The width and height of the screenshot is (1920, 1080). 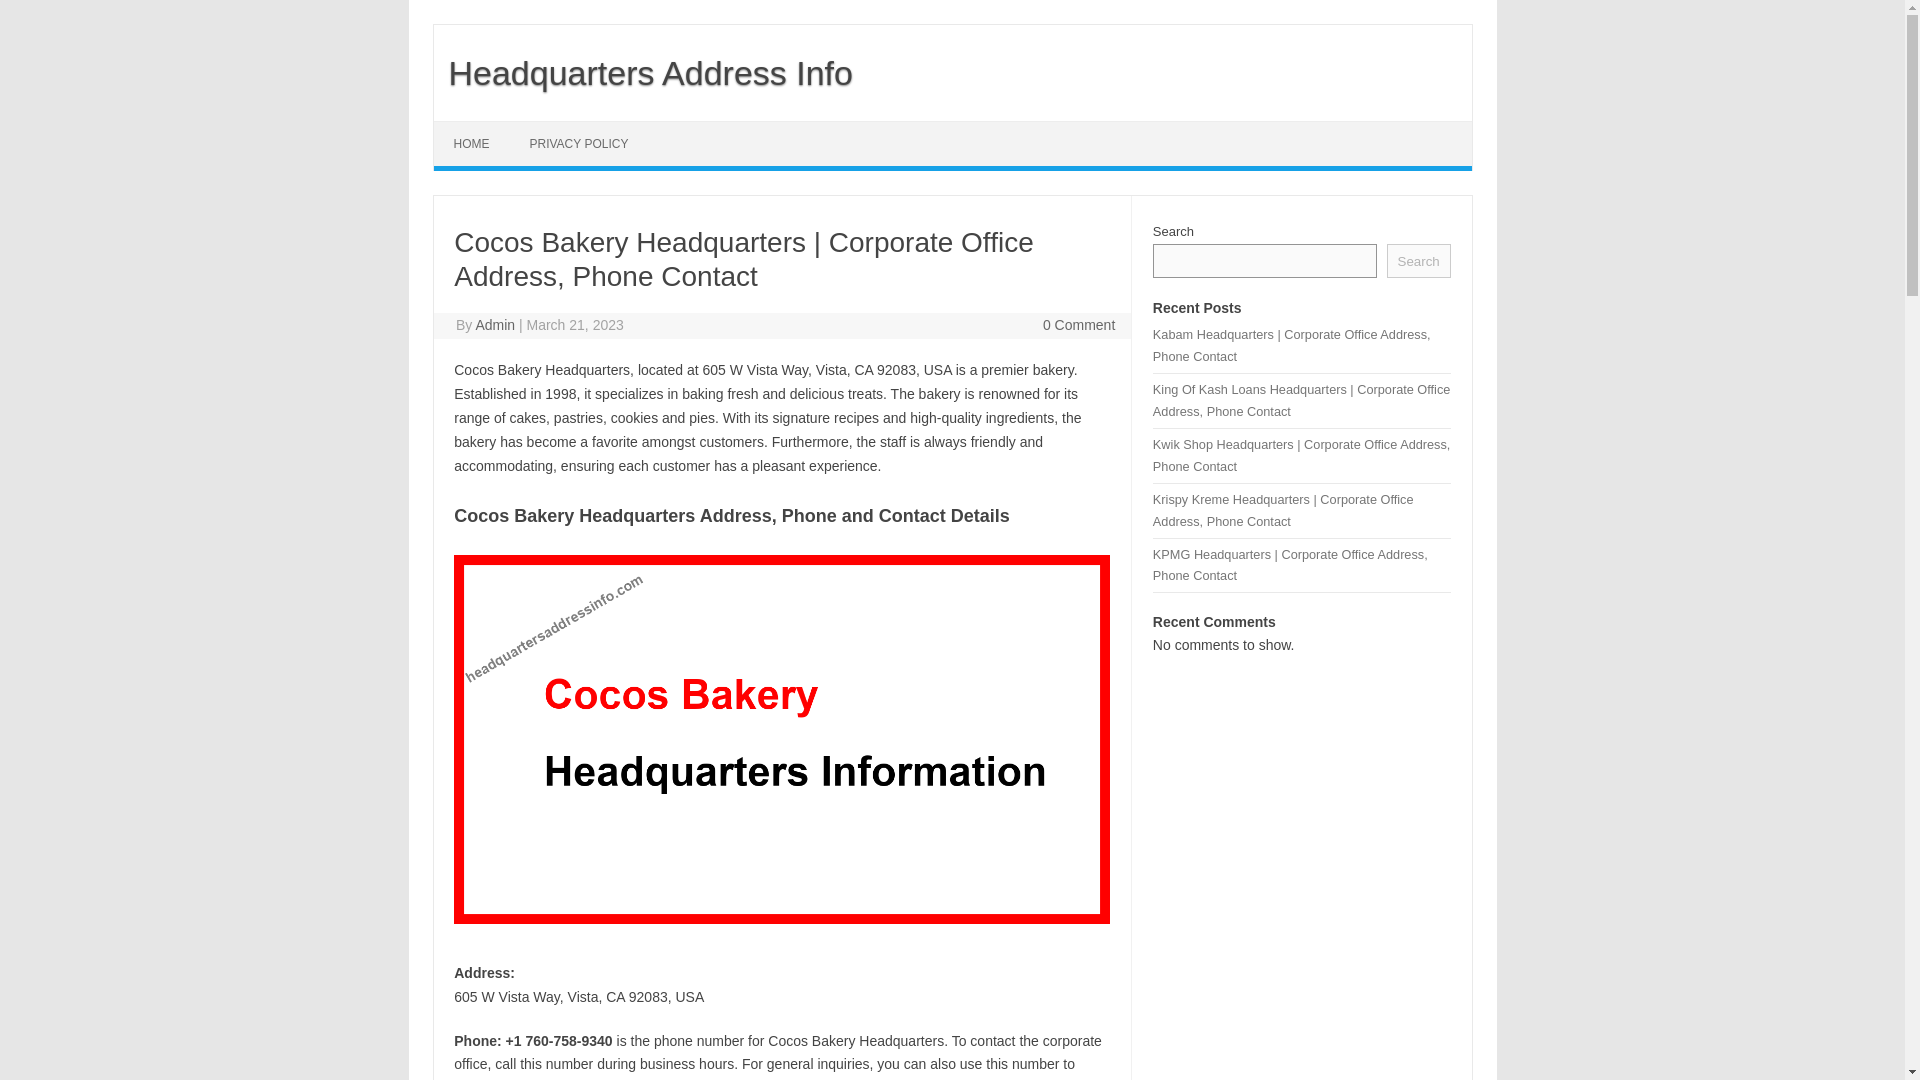 I want to click on Admin, so click(x=494, y=324).